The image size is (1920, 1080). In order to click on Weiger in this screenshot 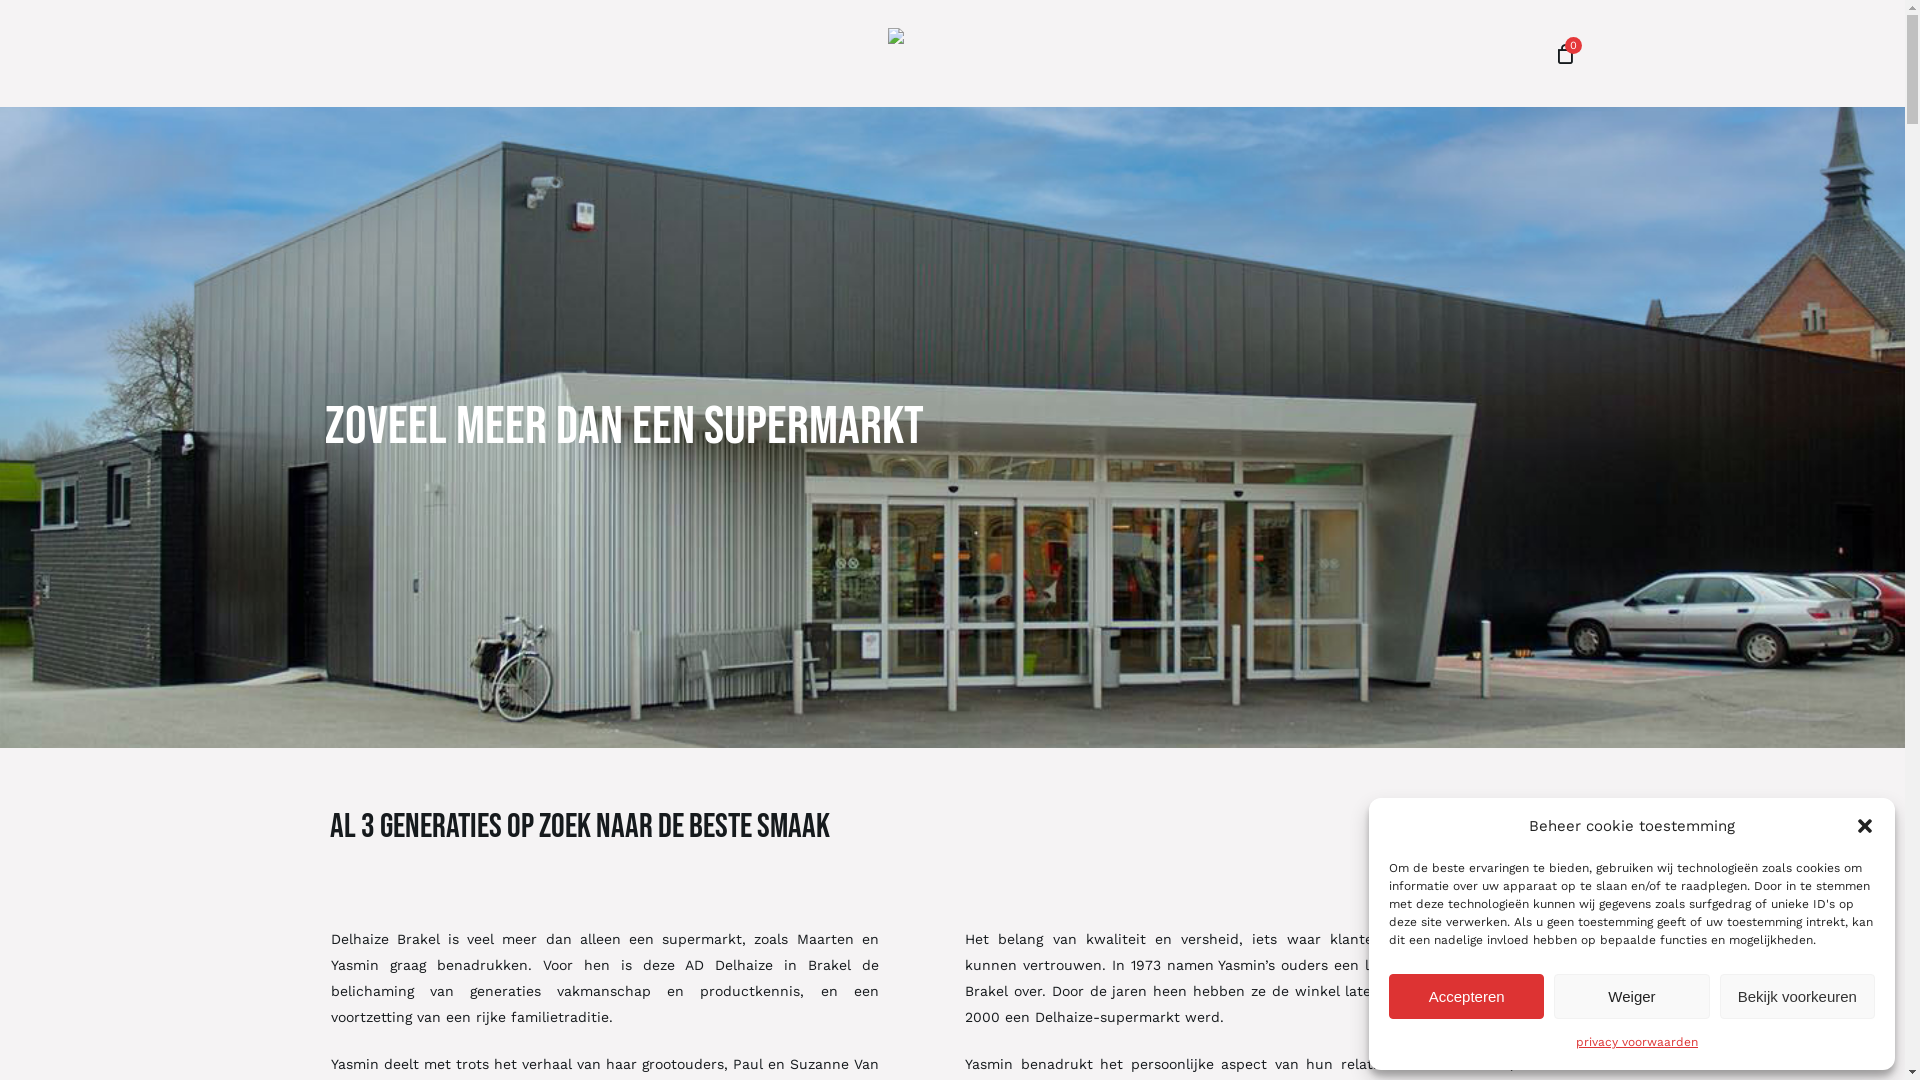, I will do `click(1632, 996)`.